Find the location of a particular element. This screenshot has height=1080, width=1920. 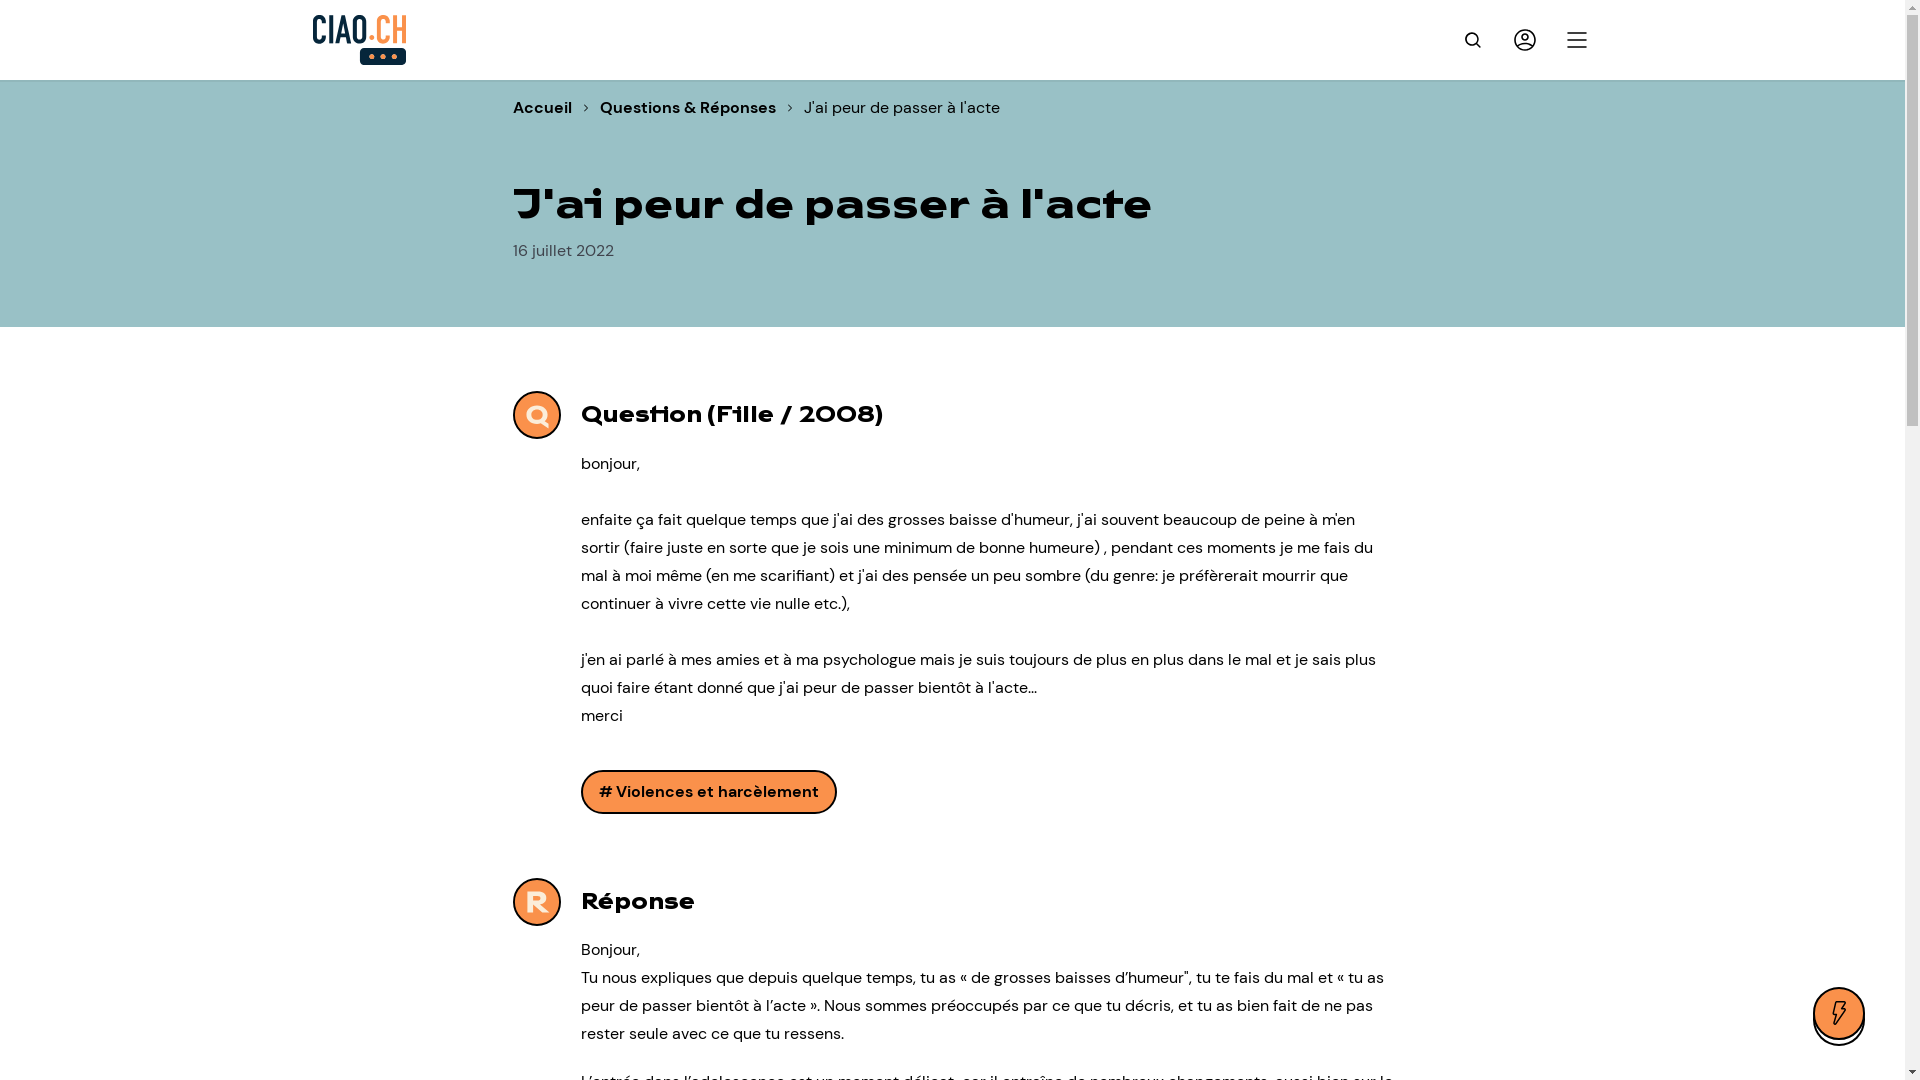

Recherche is located at coordinates (1472, 40).